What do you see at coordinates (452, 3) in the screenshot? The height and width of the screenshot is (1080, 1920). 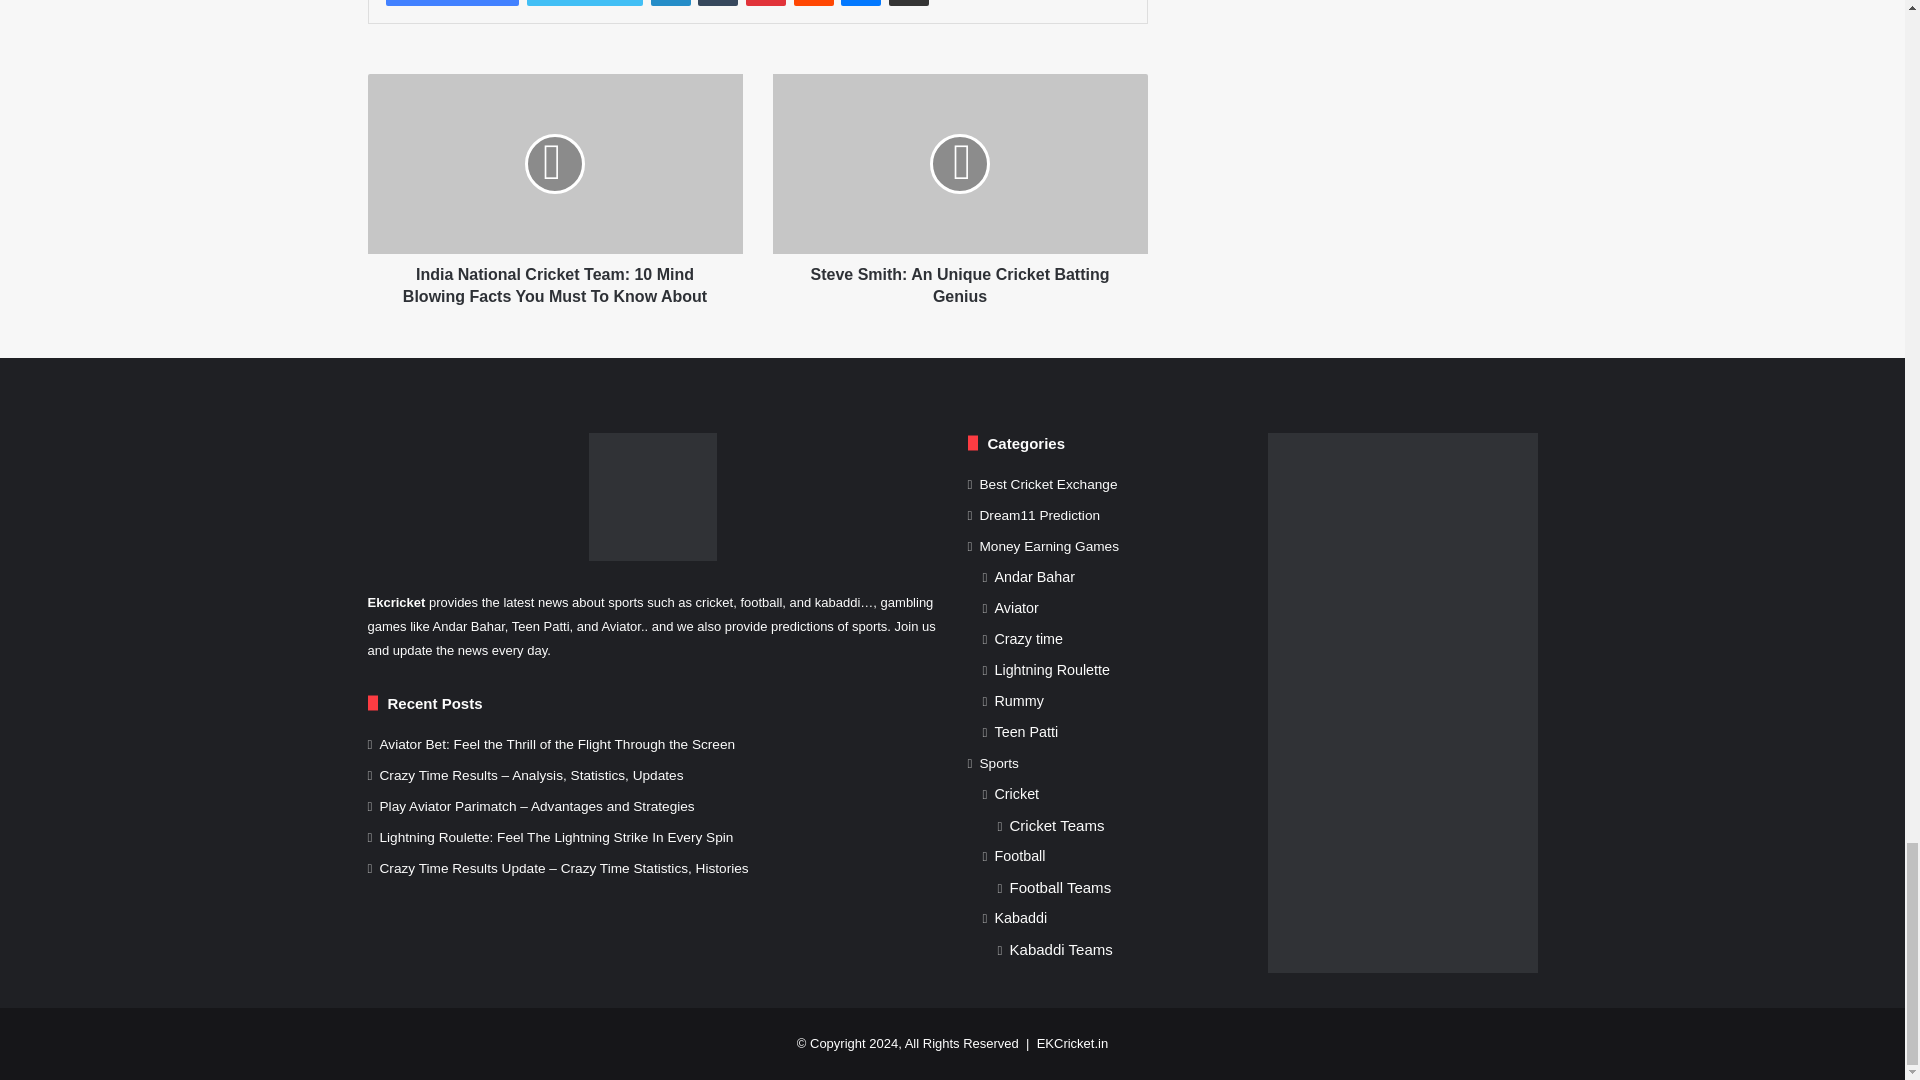 I see `Facebook` at bounding box center [452, 3].